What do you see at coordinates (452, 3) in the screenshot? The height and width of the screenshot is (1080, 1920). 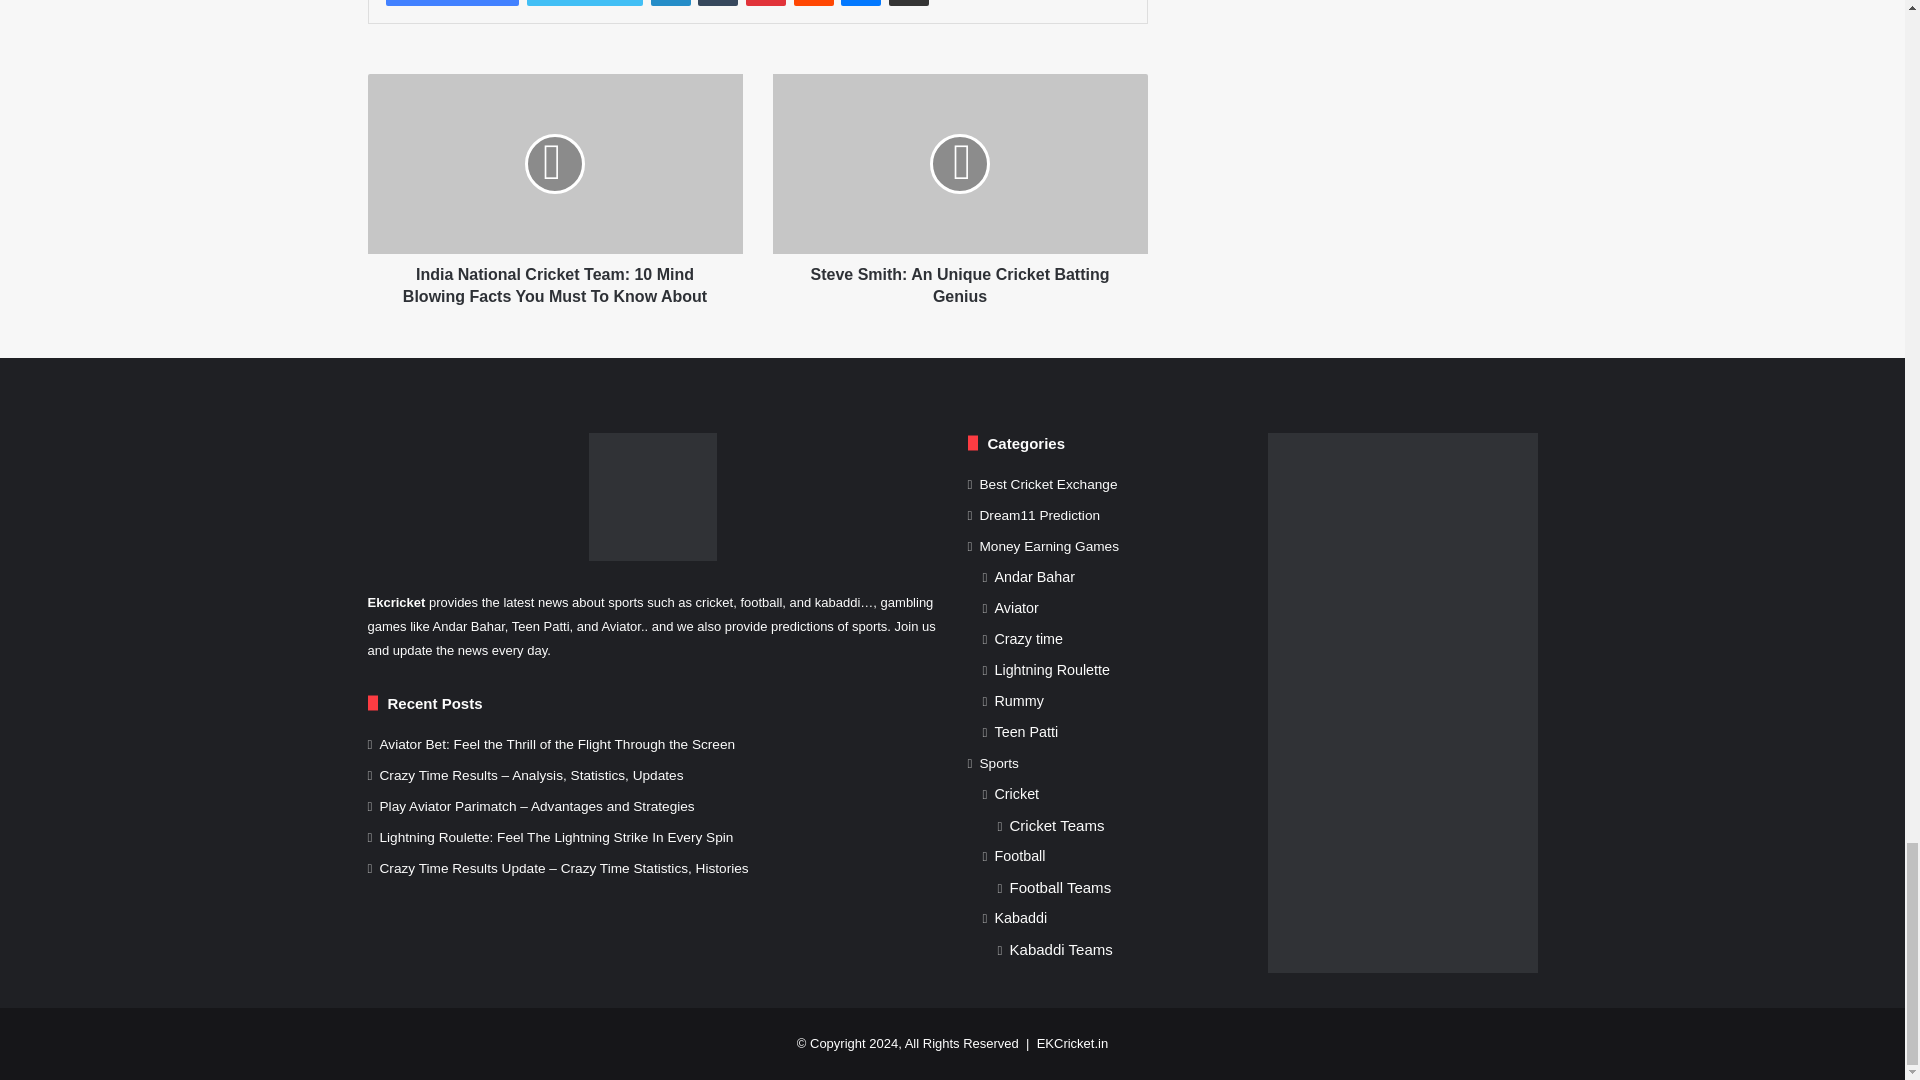 I see `Facebook` at bounding box center [452, 3].